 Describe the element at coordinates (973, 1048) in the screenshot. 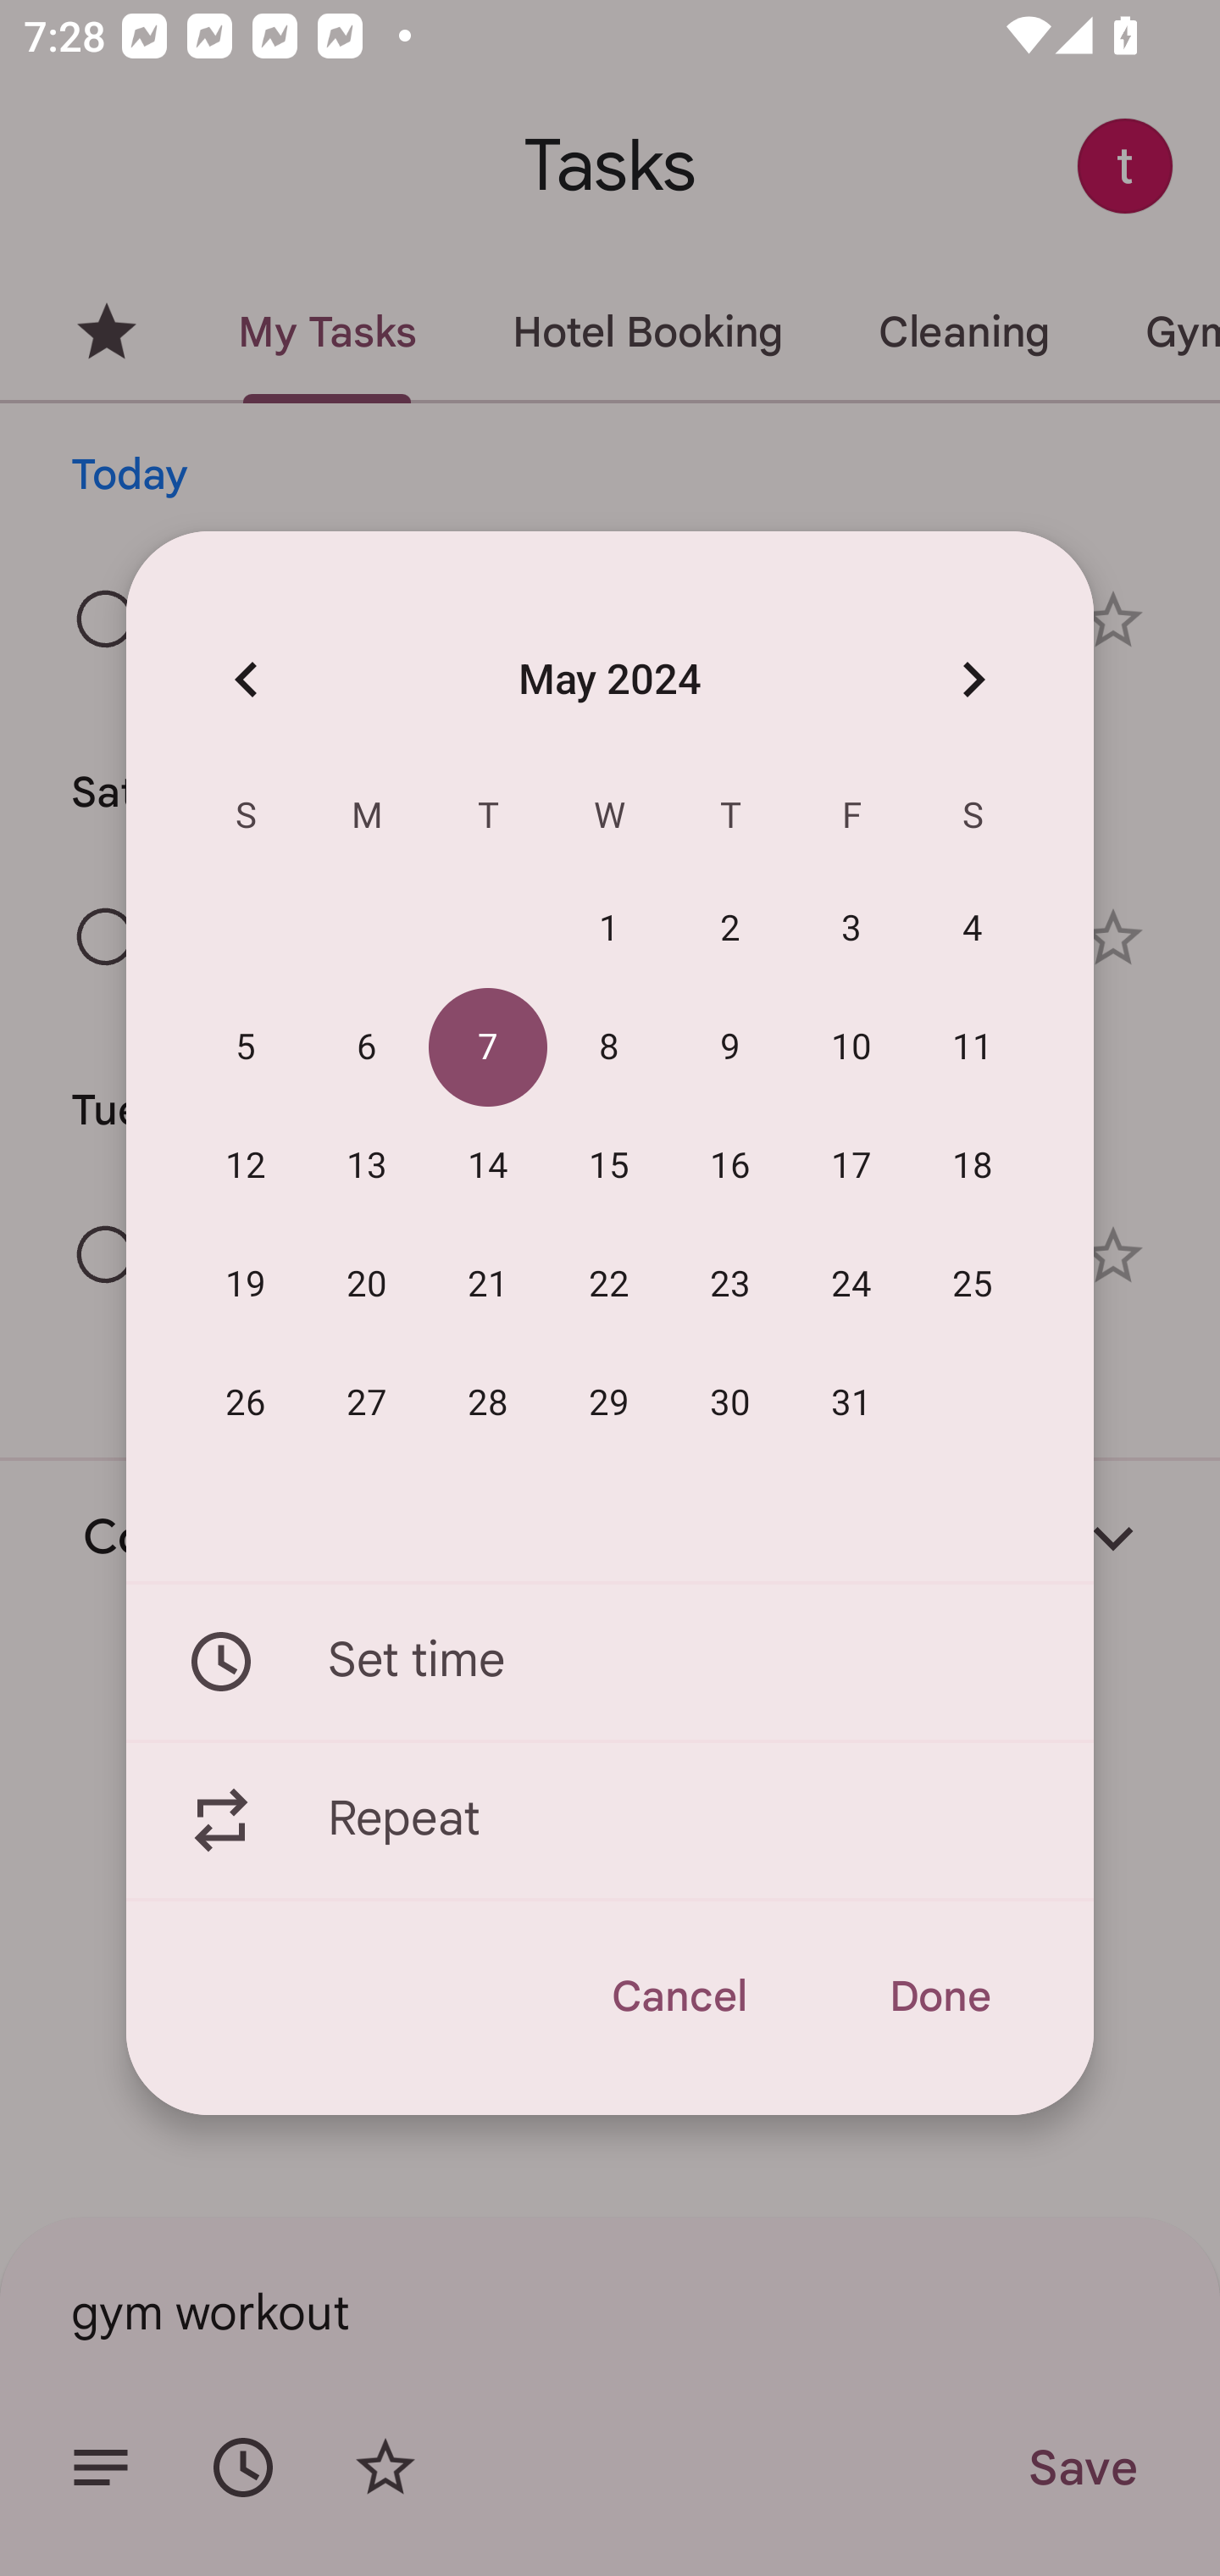

I see `11 11 May 2024` at that location.